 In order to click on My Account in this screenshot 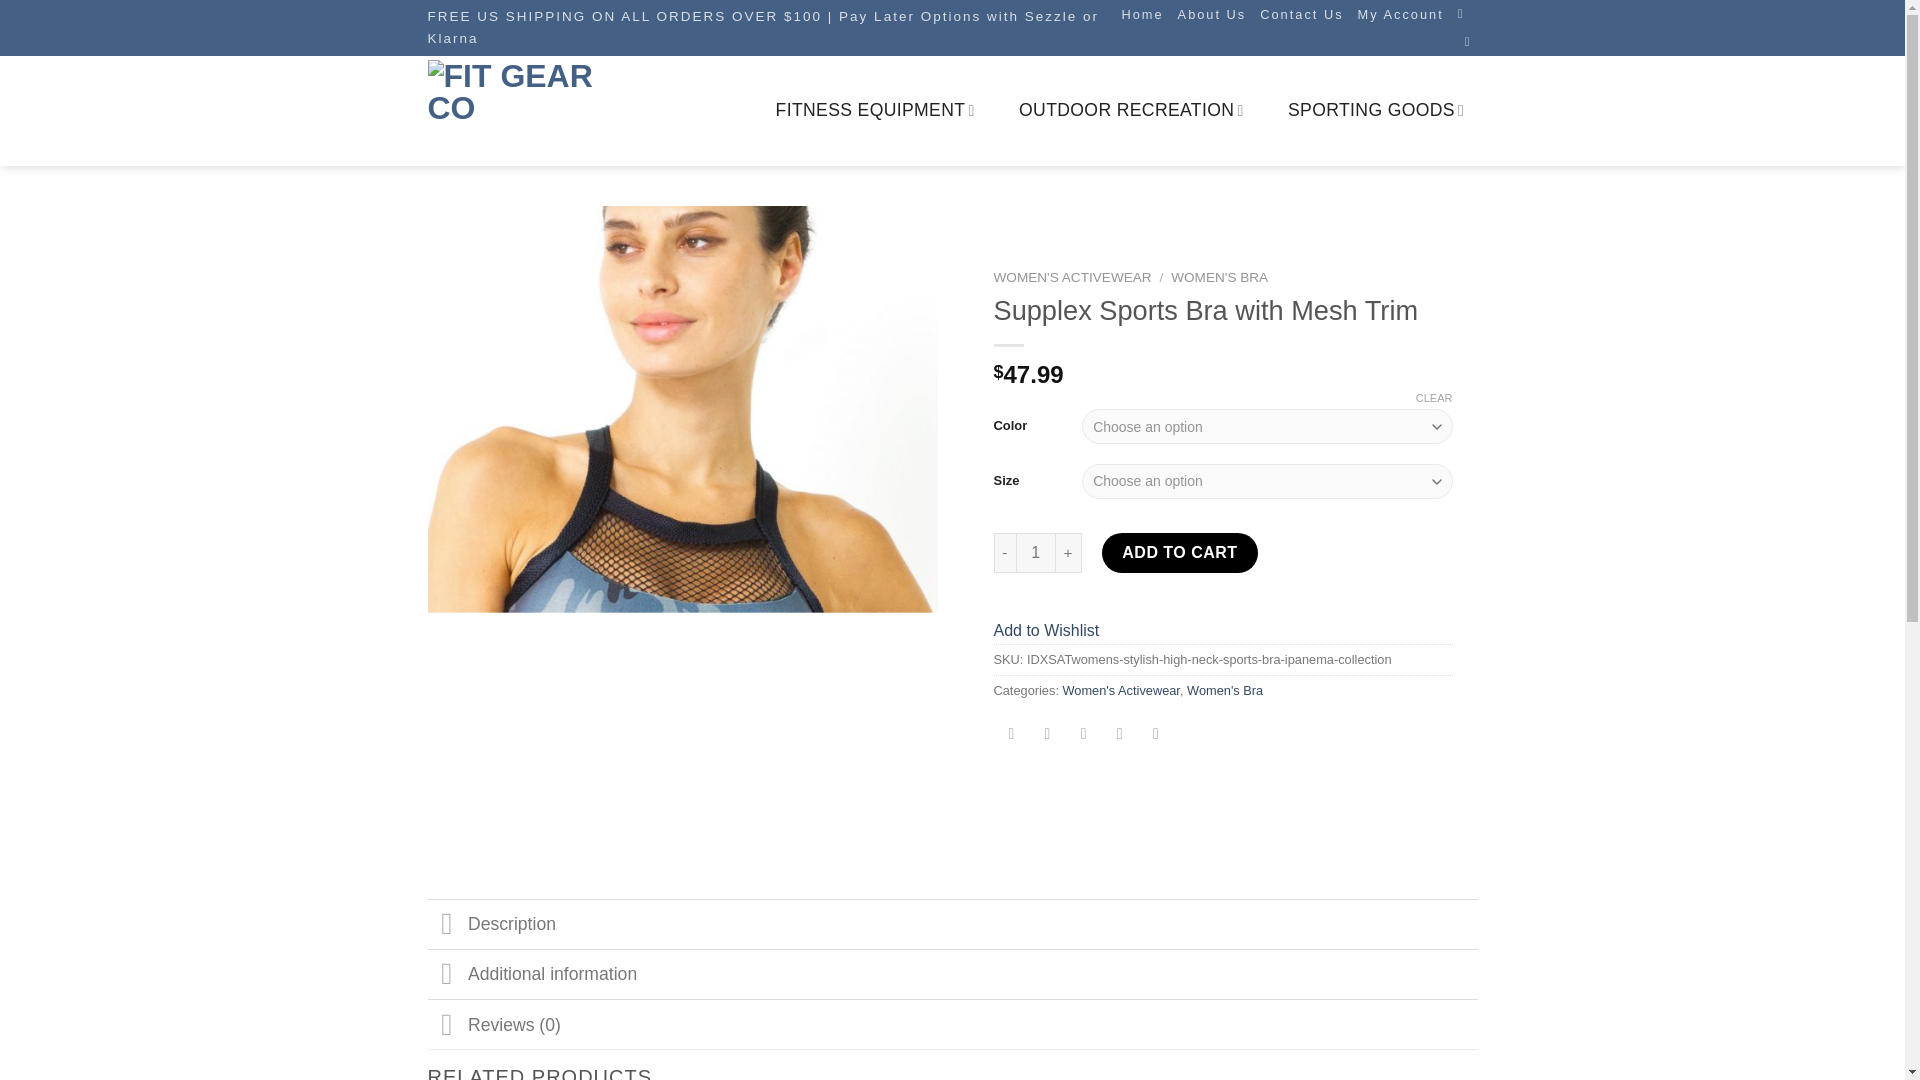, I will do `click(1400, 15)`.